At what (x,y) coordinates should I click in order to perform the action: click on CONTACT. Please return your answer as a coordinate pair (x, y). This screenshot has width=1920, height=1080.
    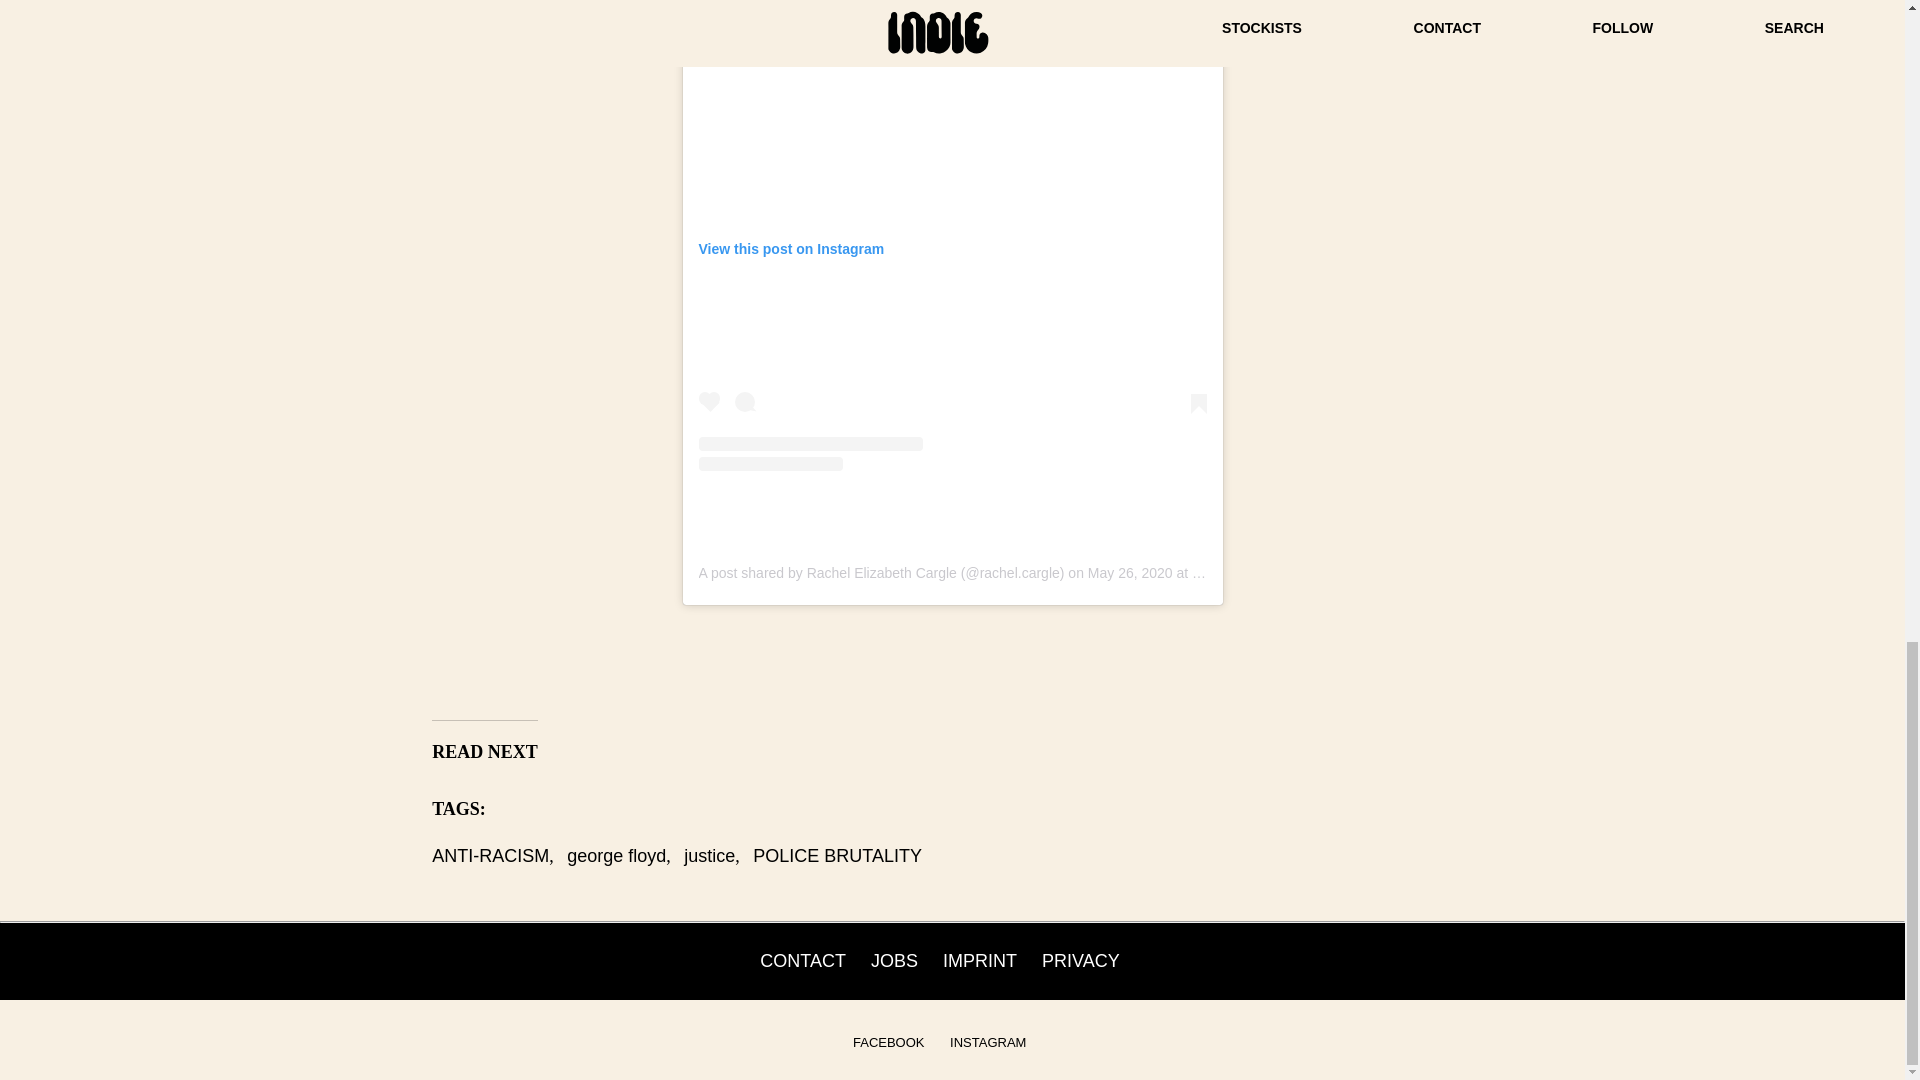
    Looking at the image, I should click on (803, 960).